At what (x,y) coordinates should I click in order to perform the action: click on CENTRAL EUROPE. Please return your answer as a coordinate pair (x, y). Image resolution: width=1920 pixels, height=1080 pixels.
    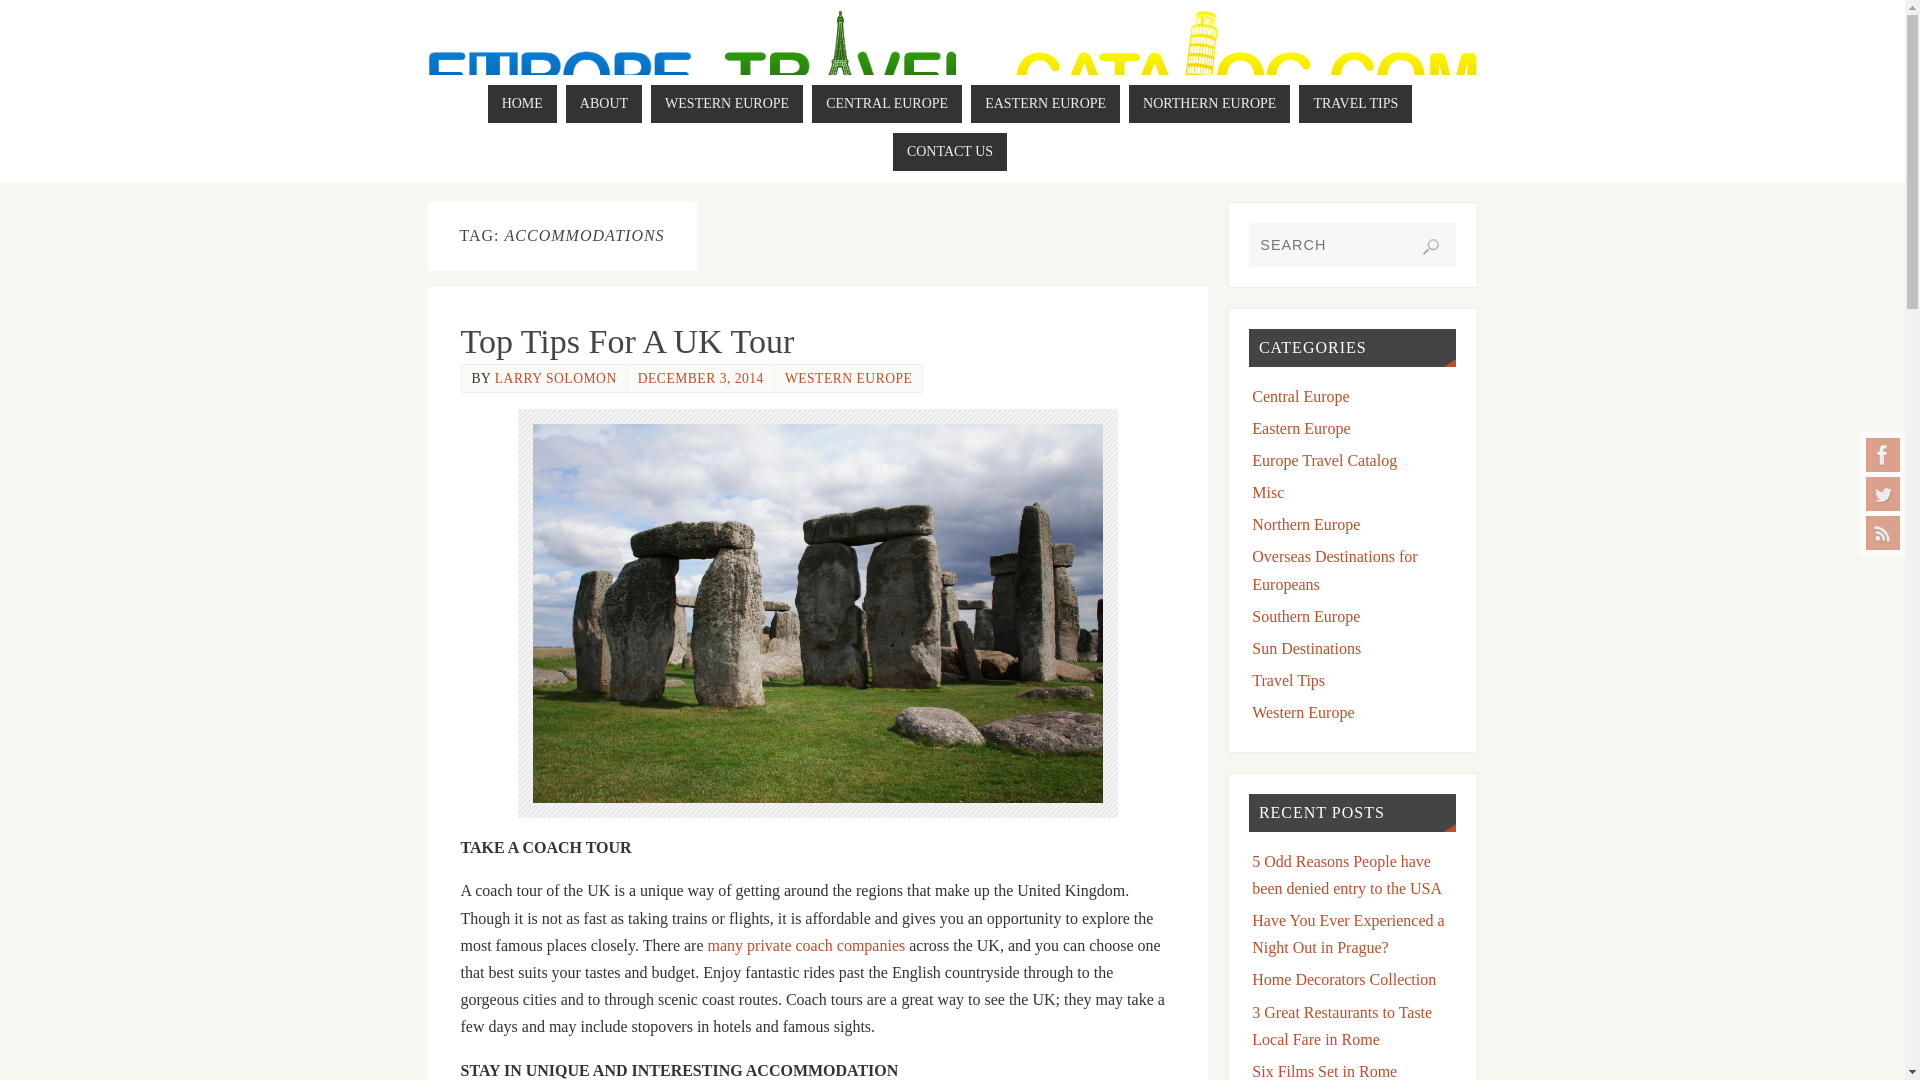
    Looking at the image, I should click on (886, 104).